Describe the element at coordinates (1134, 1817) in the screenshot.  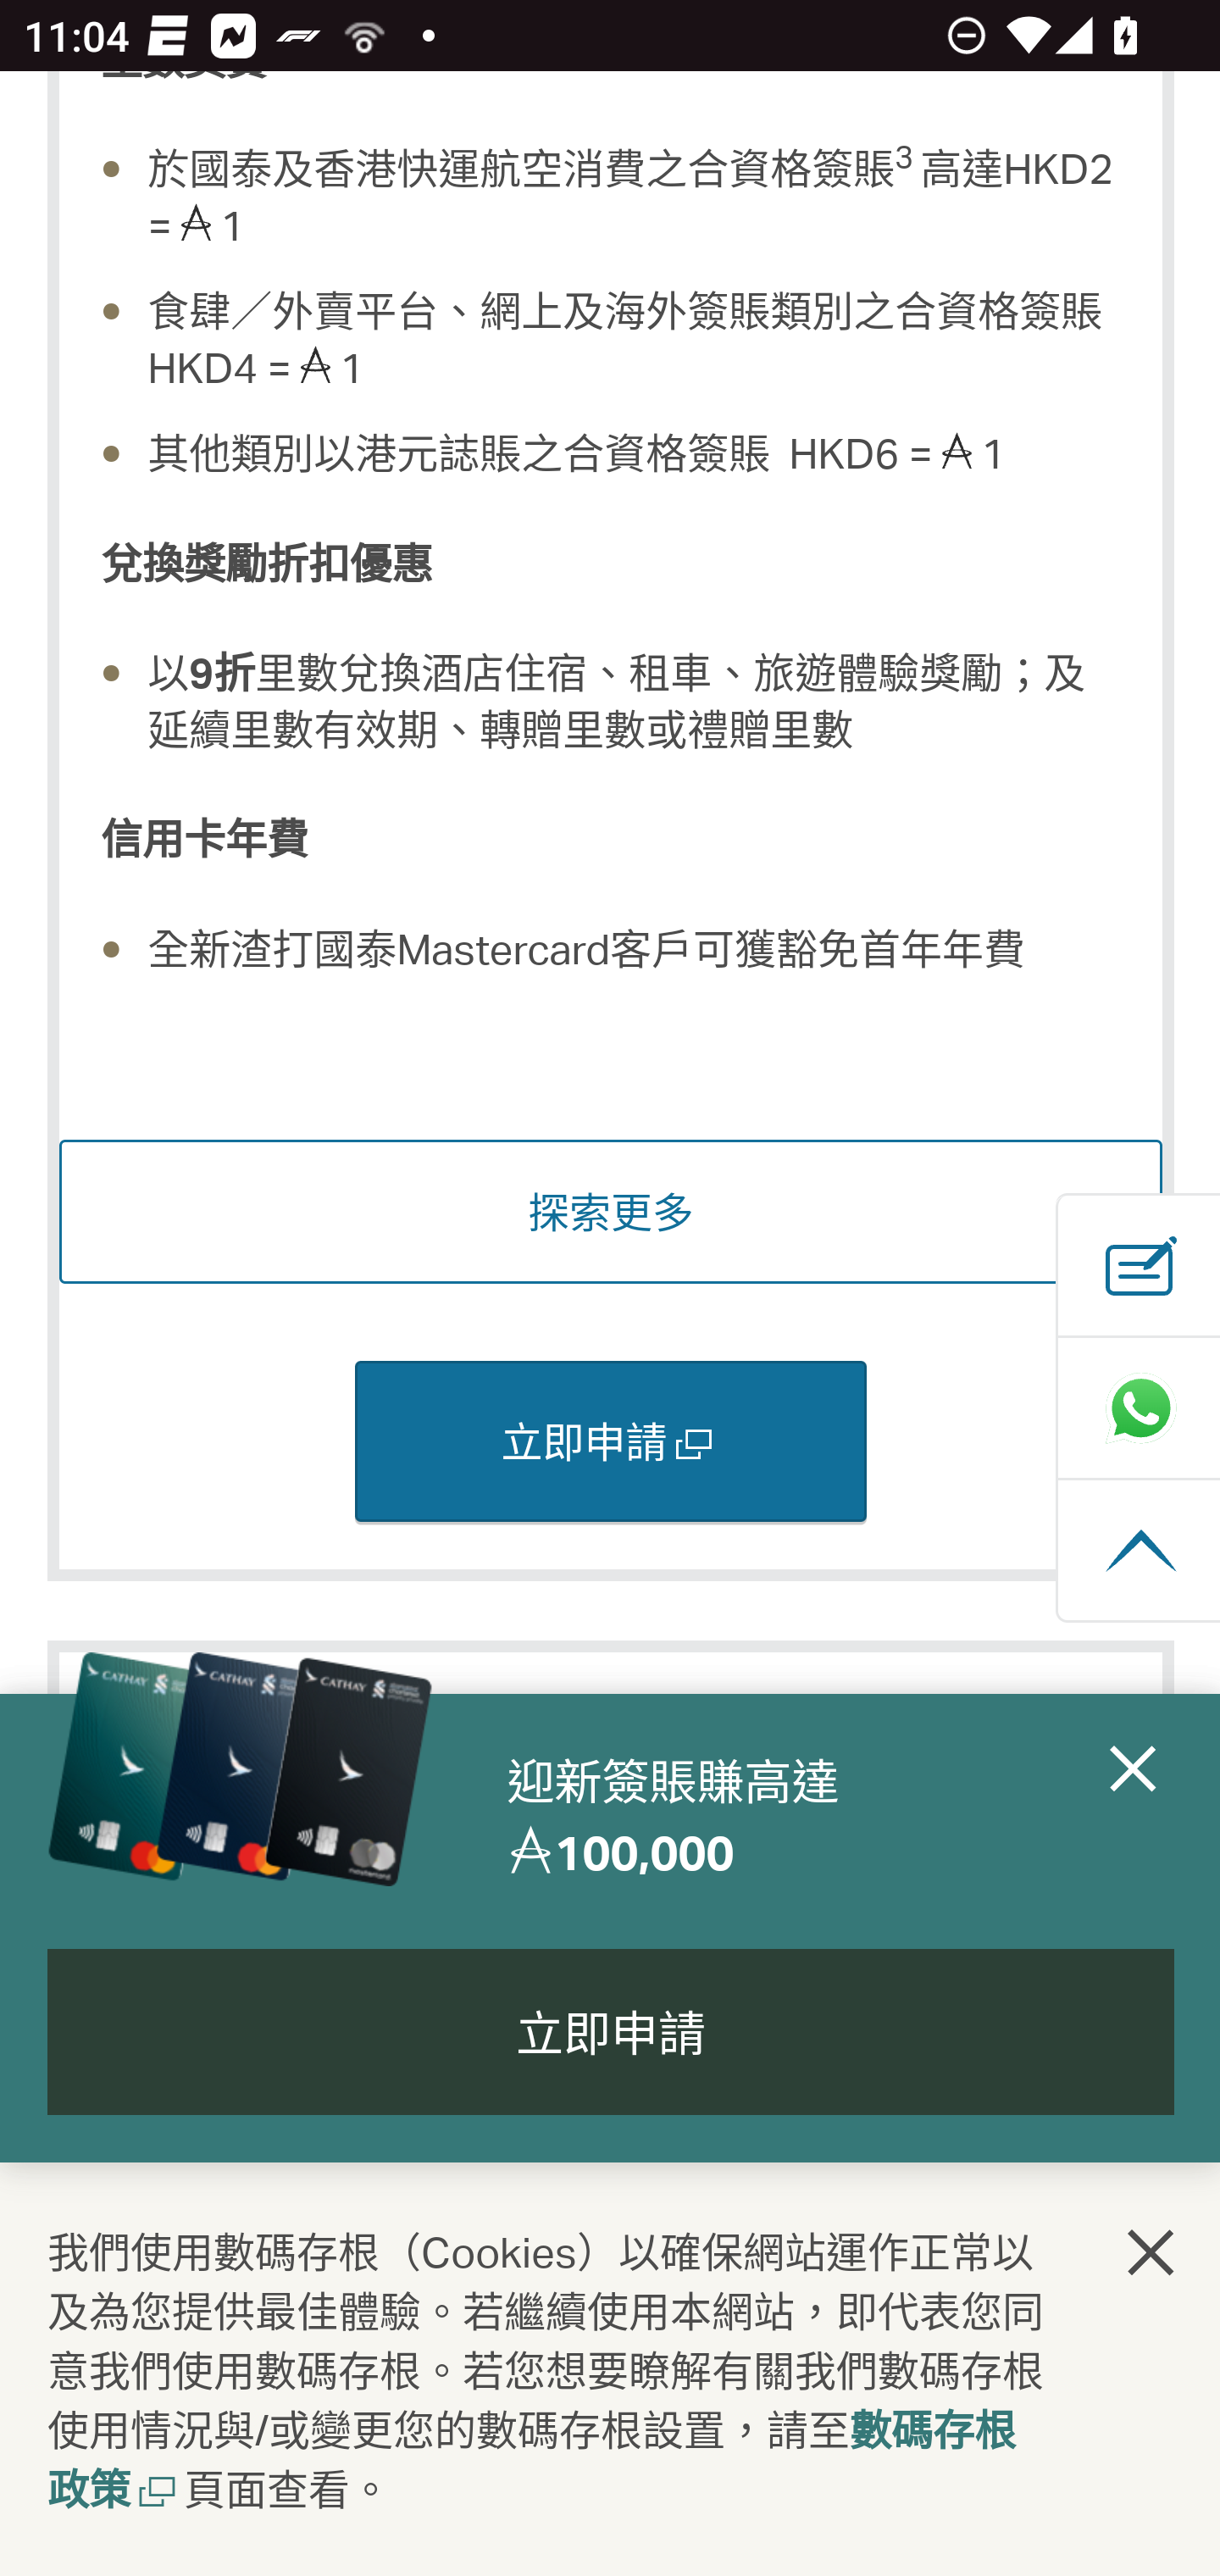
I see `Close` at that location.